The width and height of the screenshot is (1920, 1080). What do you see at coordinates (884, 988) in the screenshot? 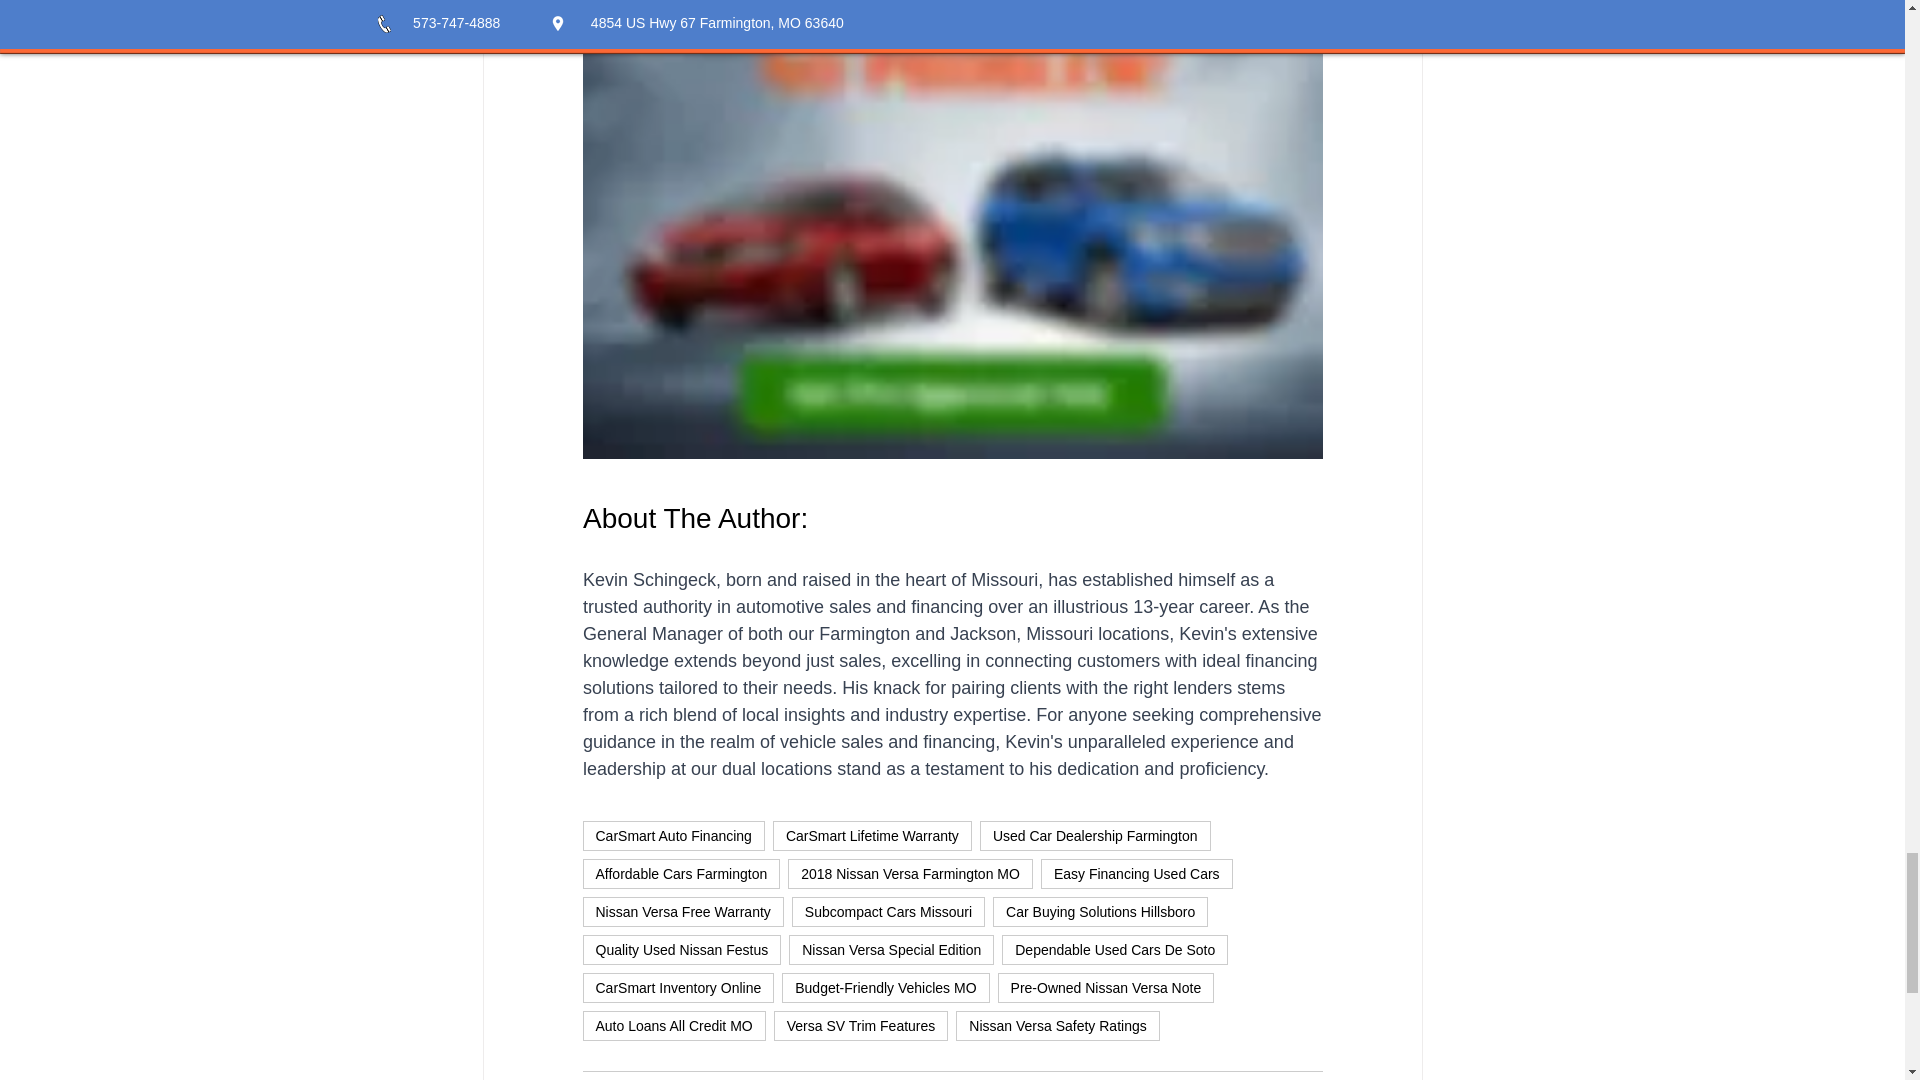
I see `Budget-Friendly Vehicles MO` at bounding box center [884, 988].